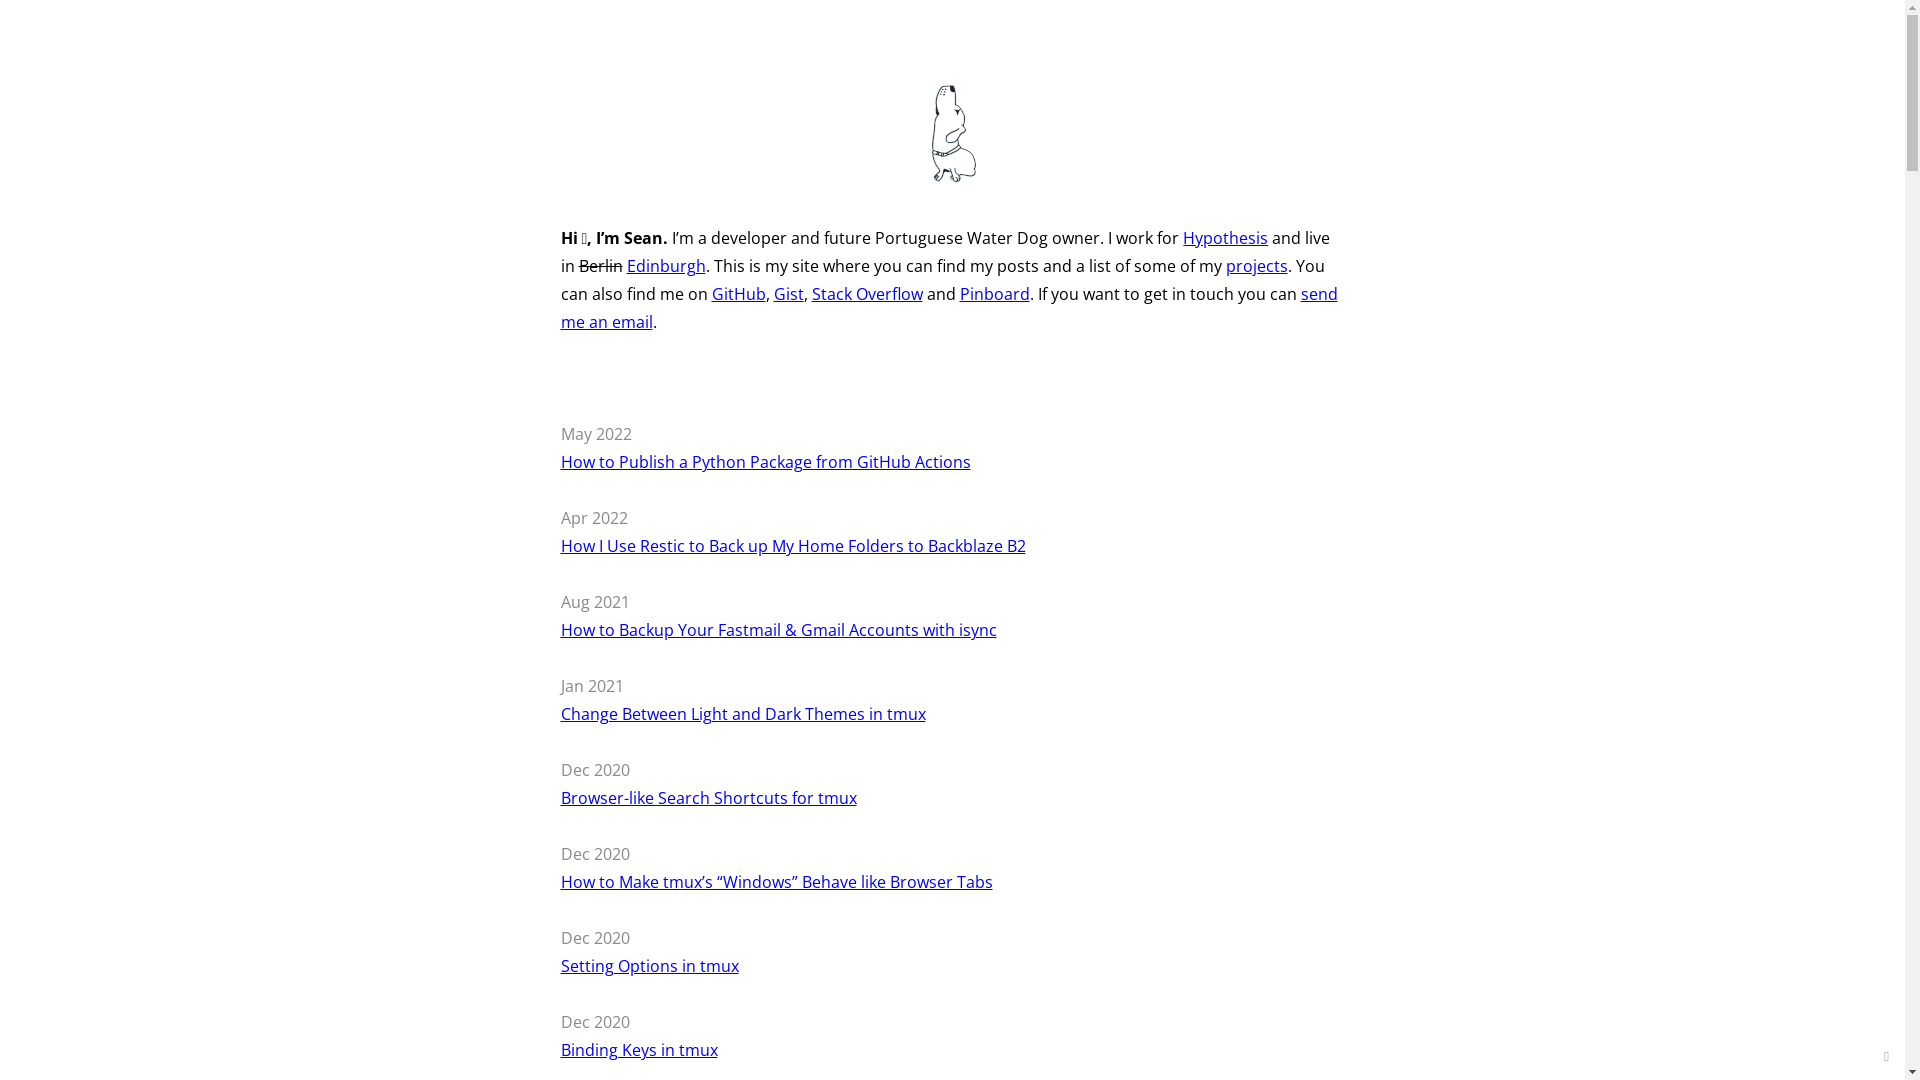 The height and width of the screenshot is (1080, 1920). Describe the element at coordinates (739, 294) in the screenshot. I see `GitHub` at that location.